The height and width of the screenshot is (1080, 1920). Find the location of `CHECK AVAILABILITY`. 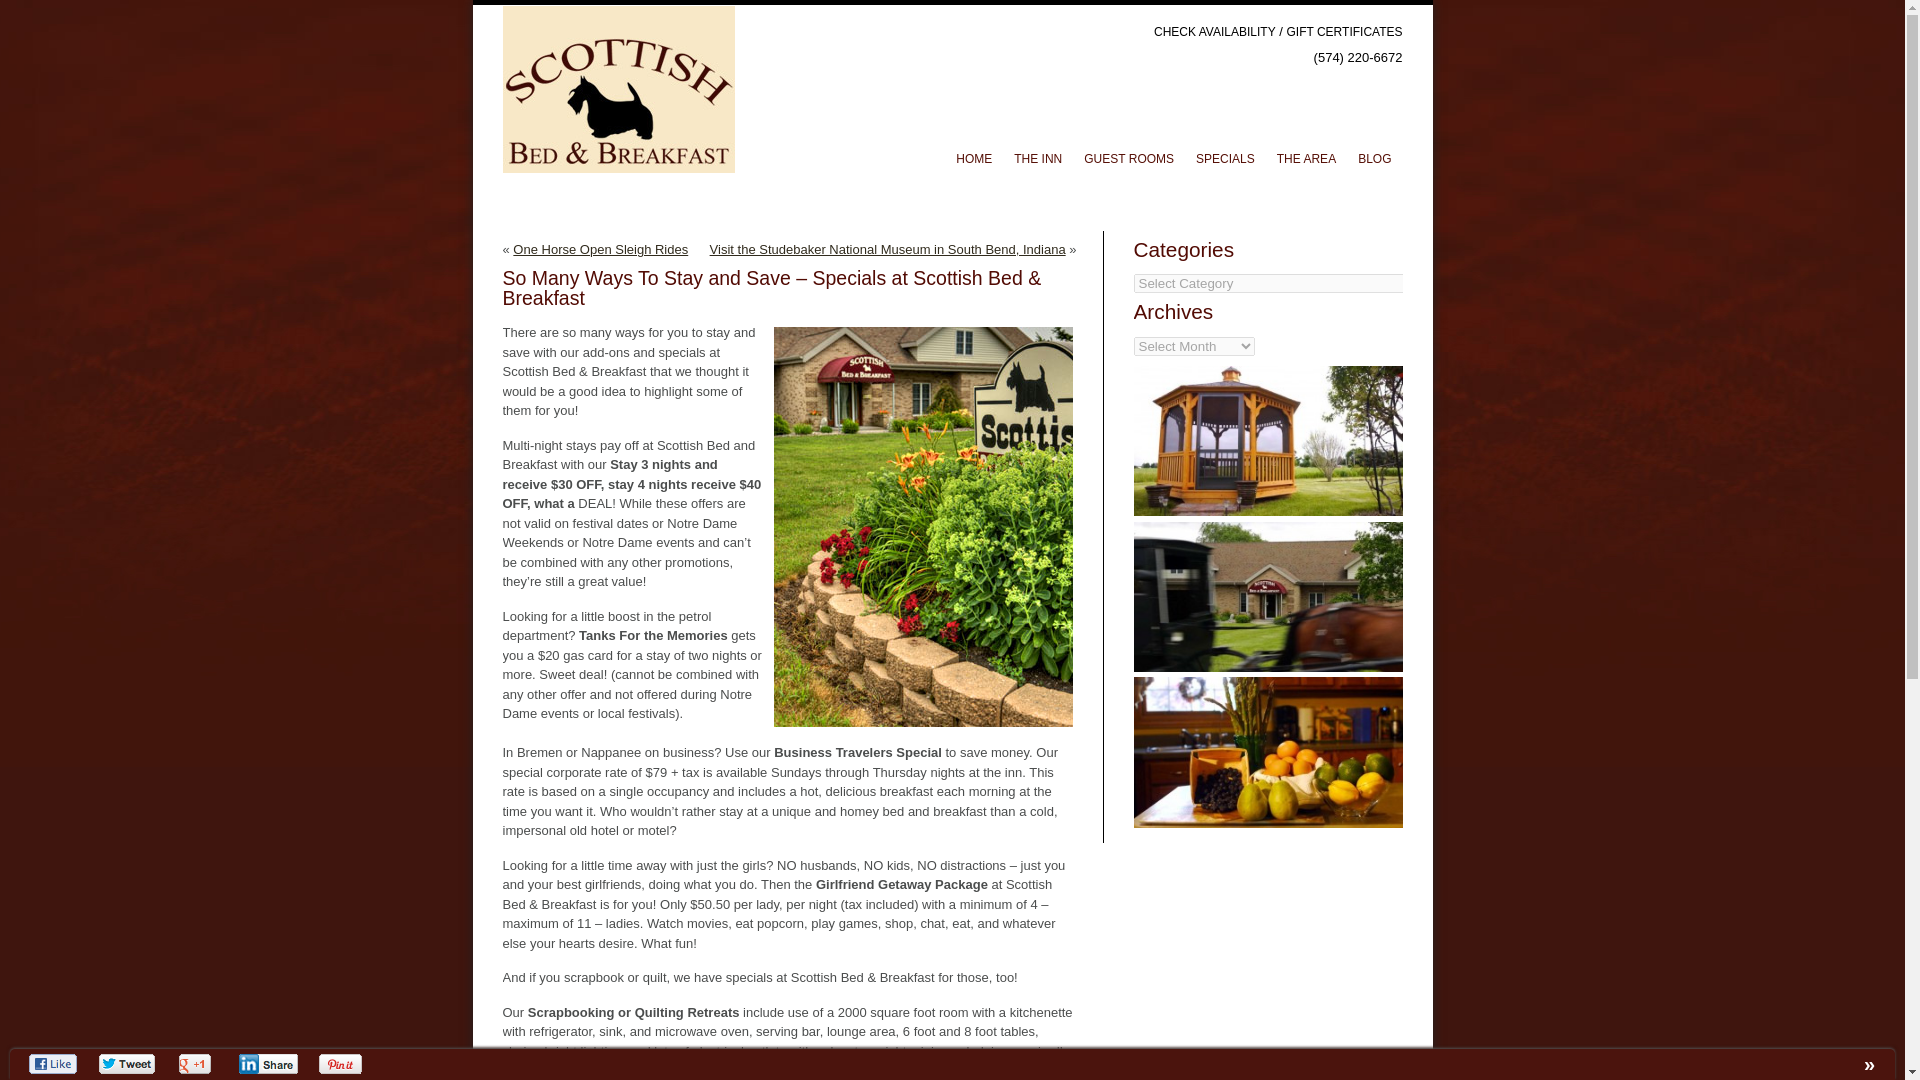

CHECK AVAILABILITY is located at coordinates (1214, 31).